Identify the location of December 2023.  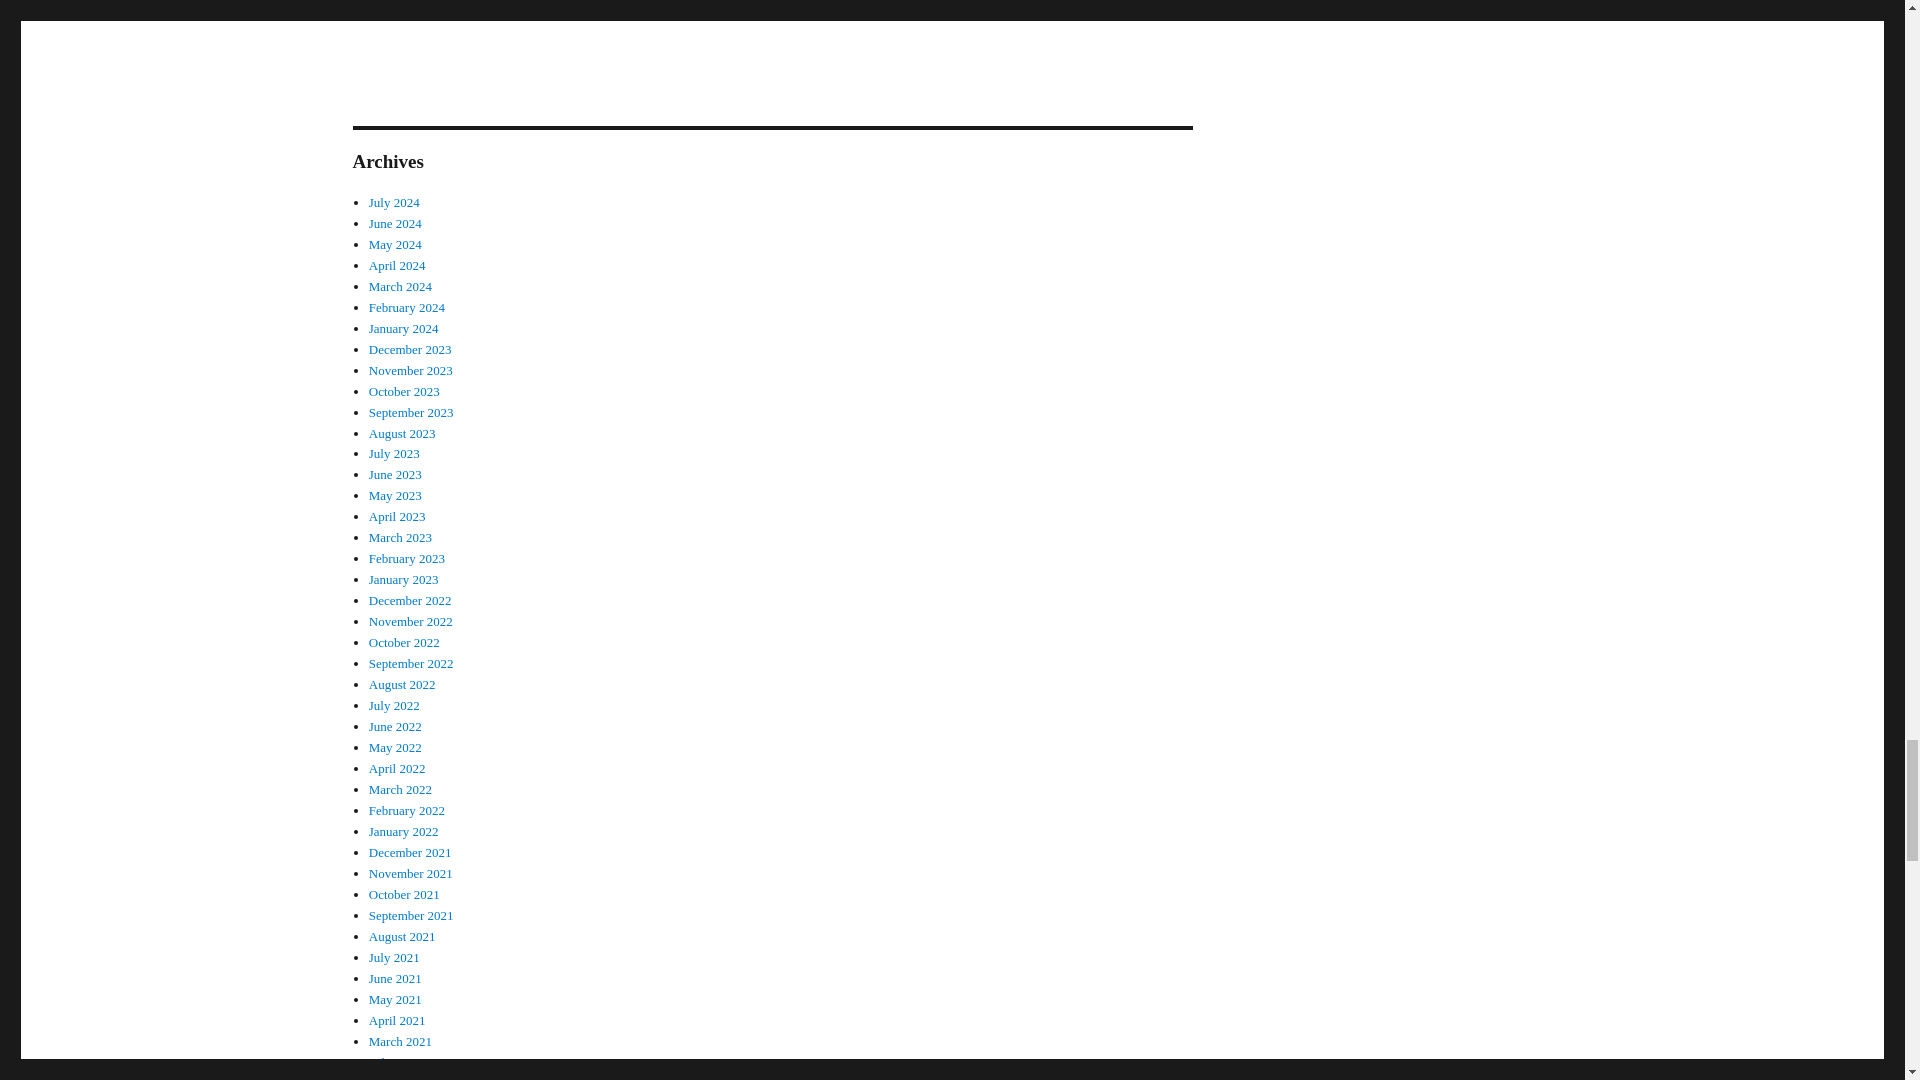
(410, 350).